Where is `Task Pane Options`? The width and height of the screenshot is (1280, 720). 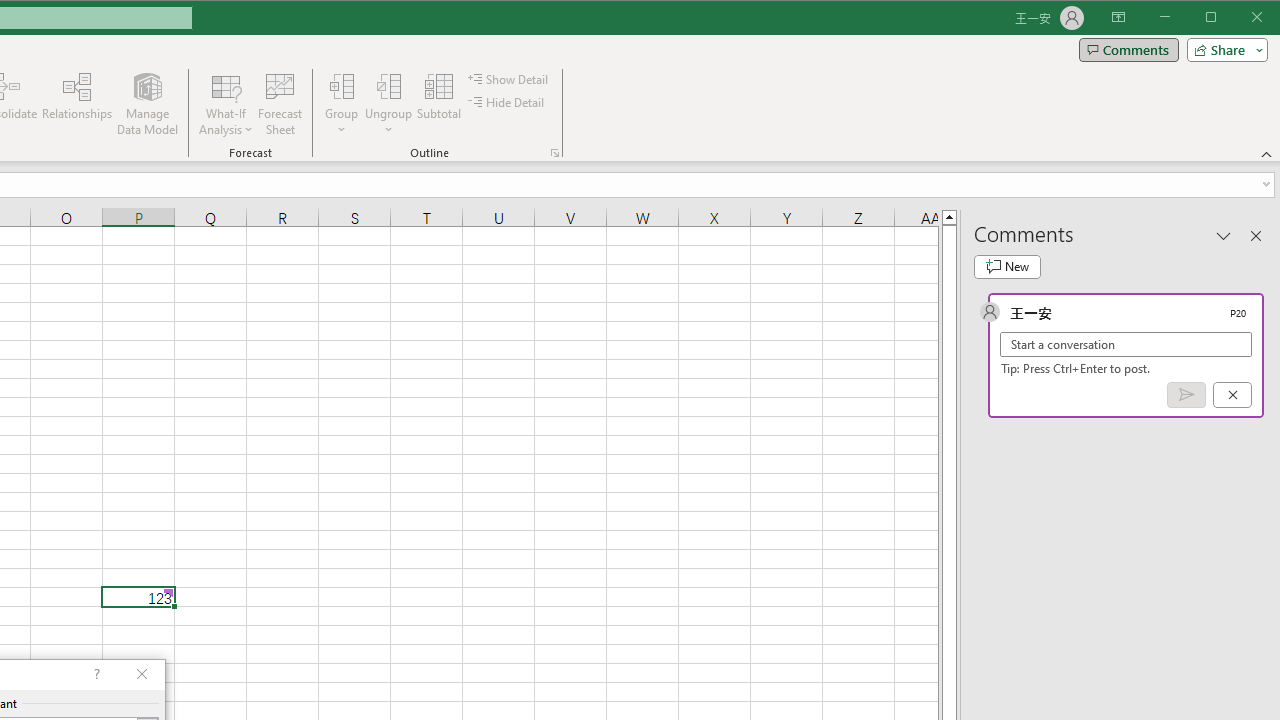
Task Pane Options is located at coordinates (1224, 235).